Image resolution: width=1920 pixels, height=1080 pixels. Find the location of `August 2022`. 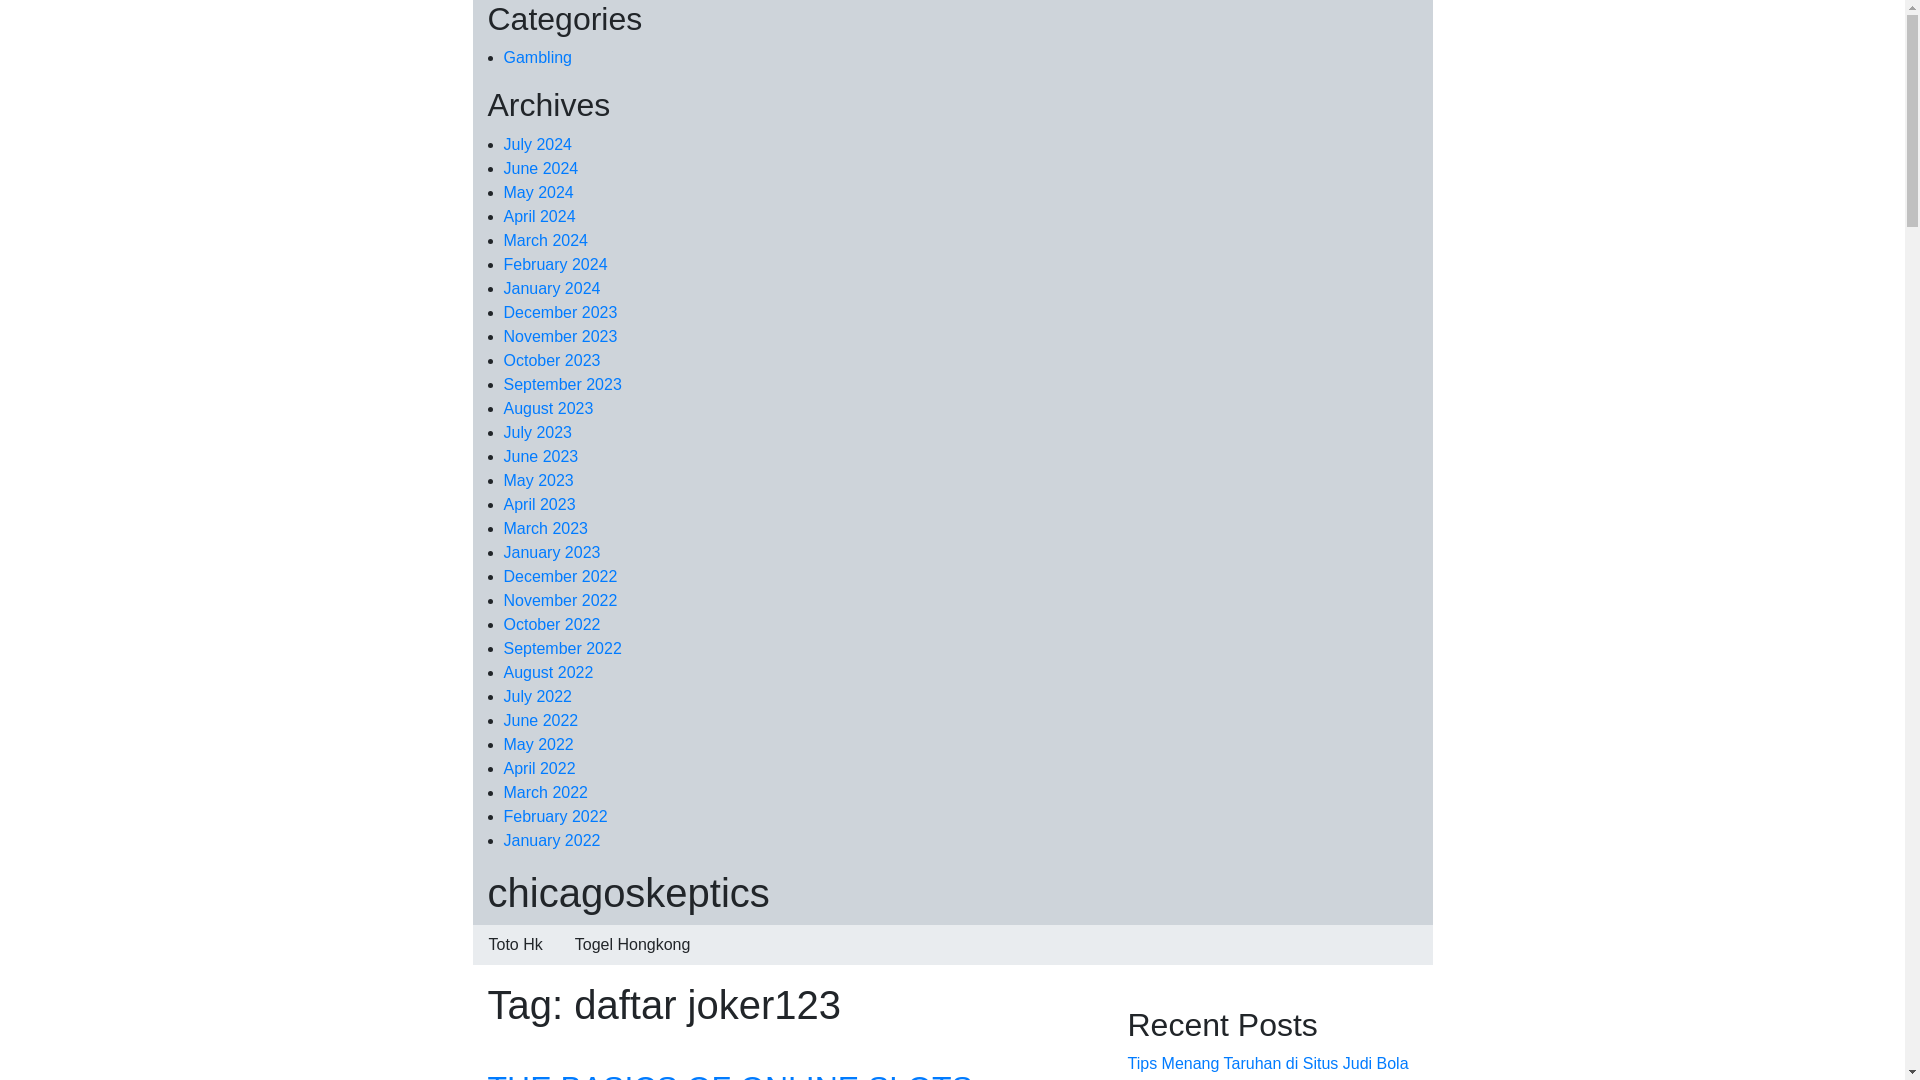

August 2022 is located at coordinates (548, 672).